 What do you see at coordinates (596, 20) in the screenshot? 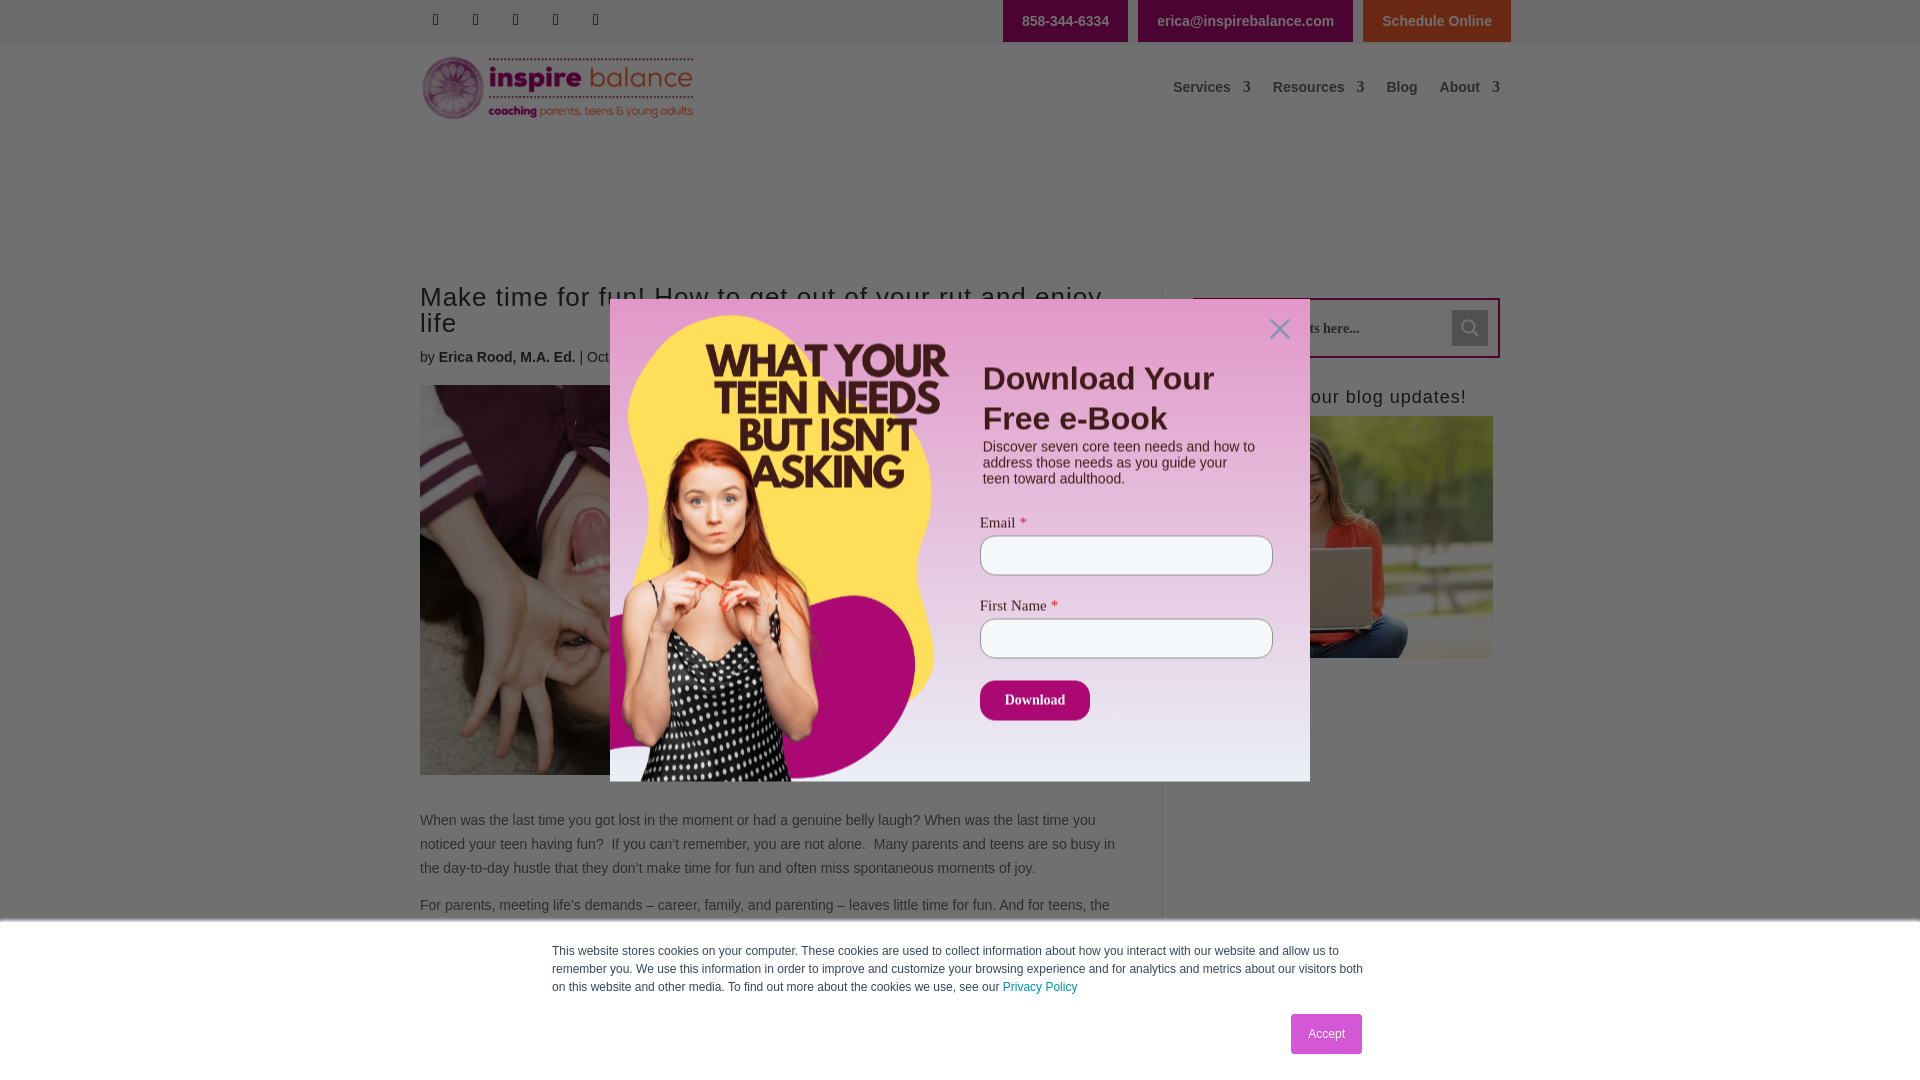
I see `Follow on Instagram` at bounding box center [596, 20].